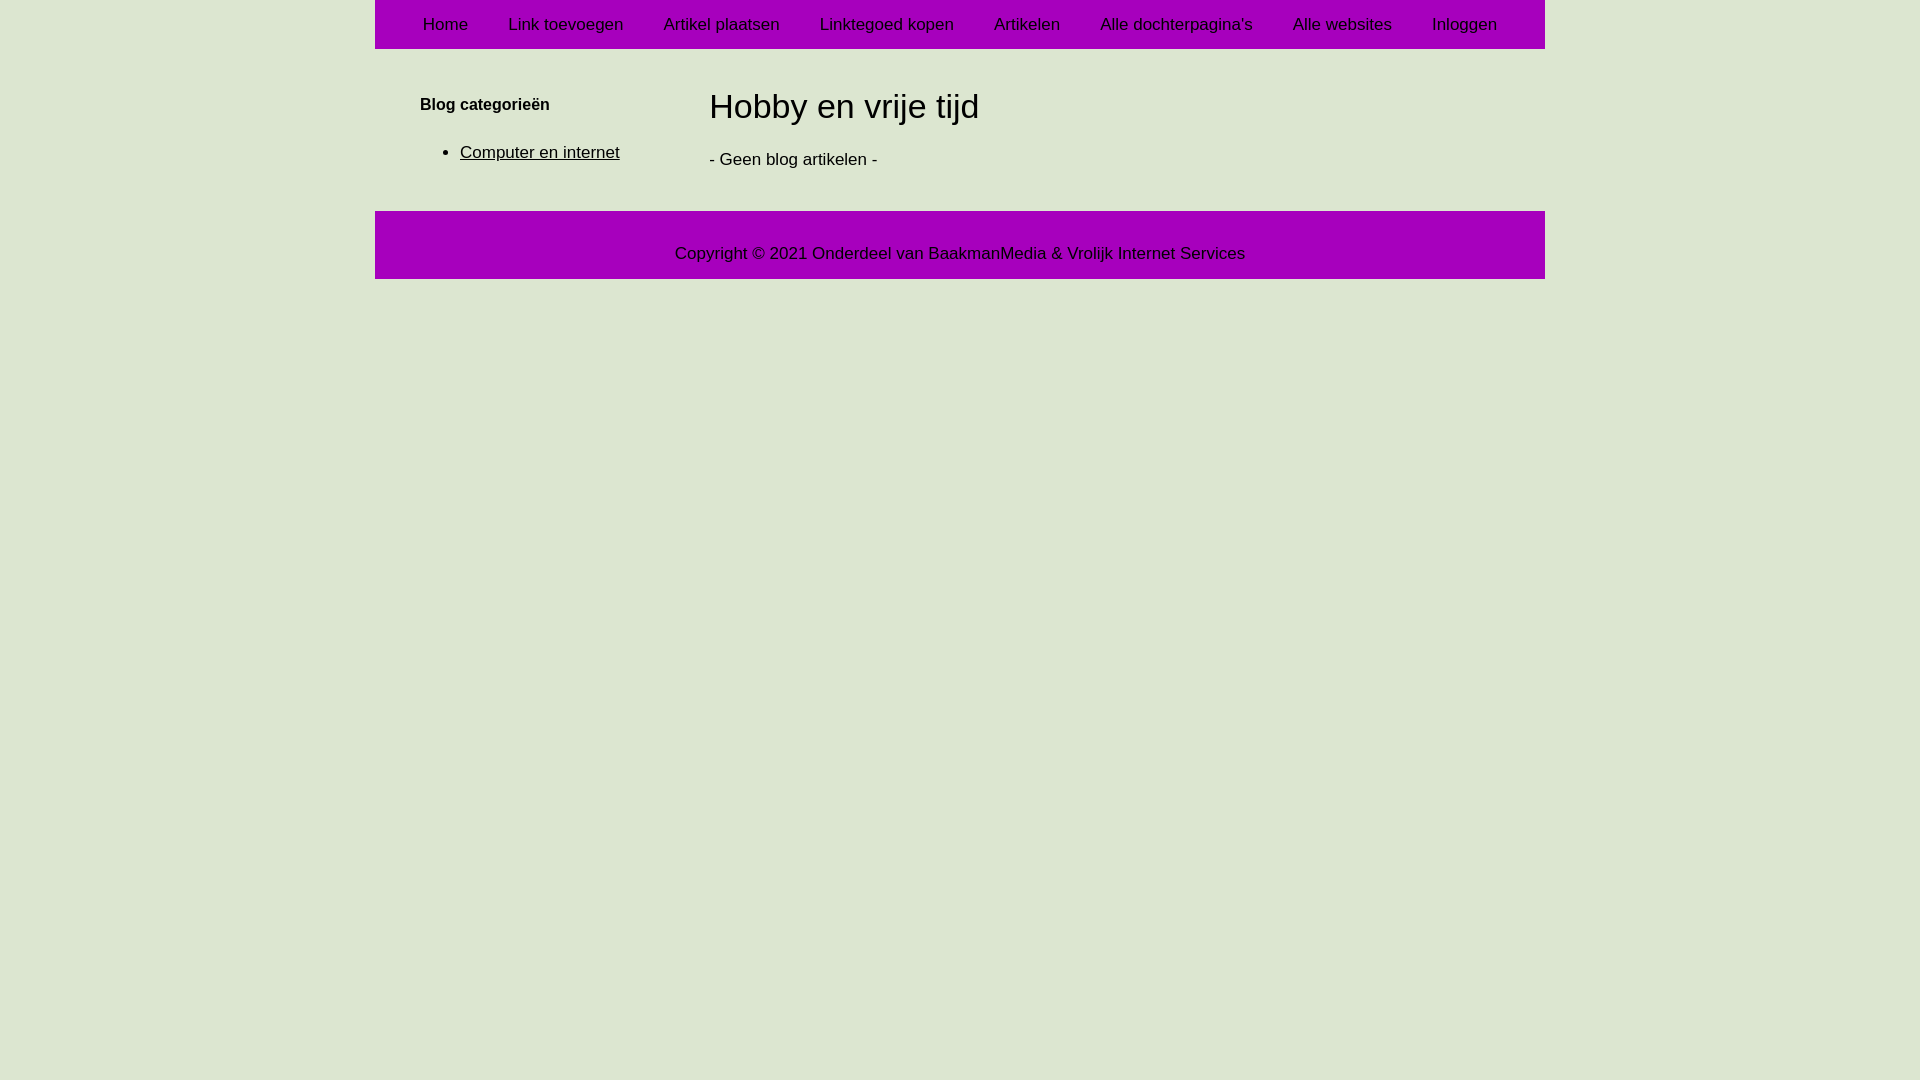  What do you see at coordinates (987, 252) in the screenshot?
I see `BaakmanMedia` at bounding box center [987, 252].